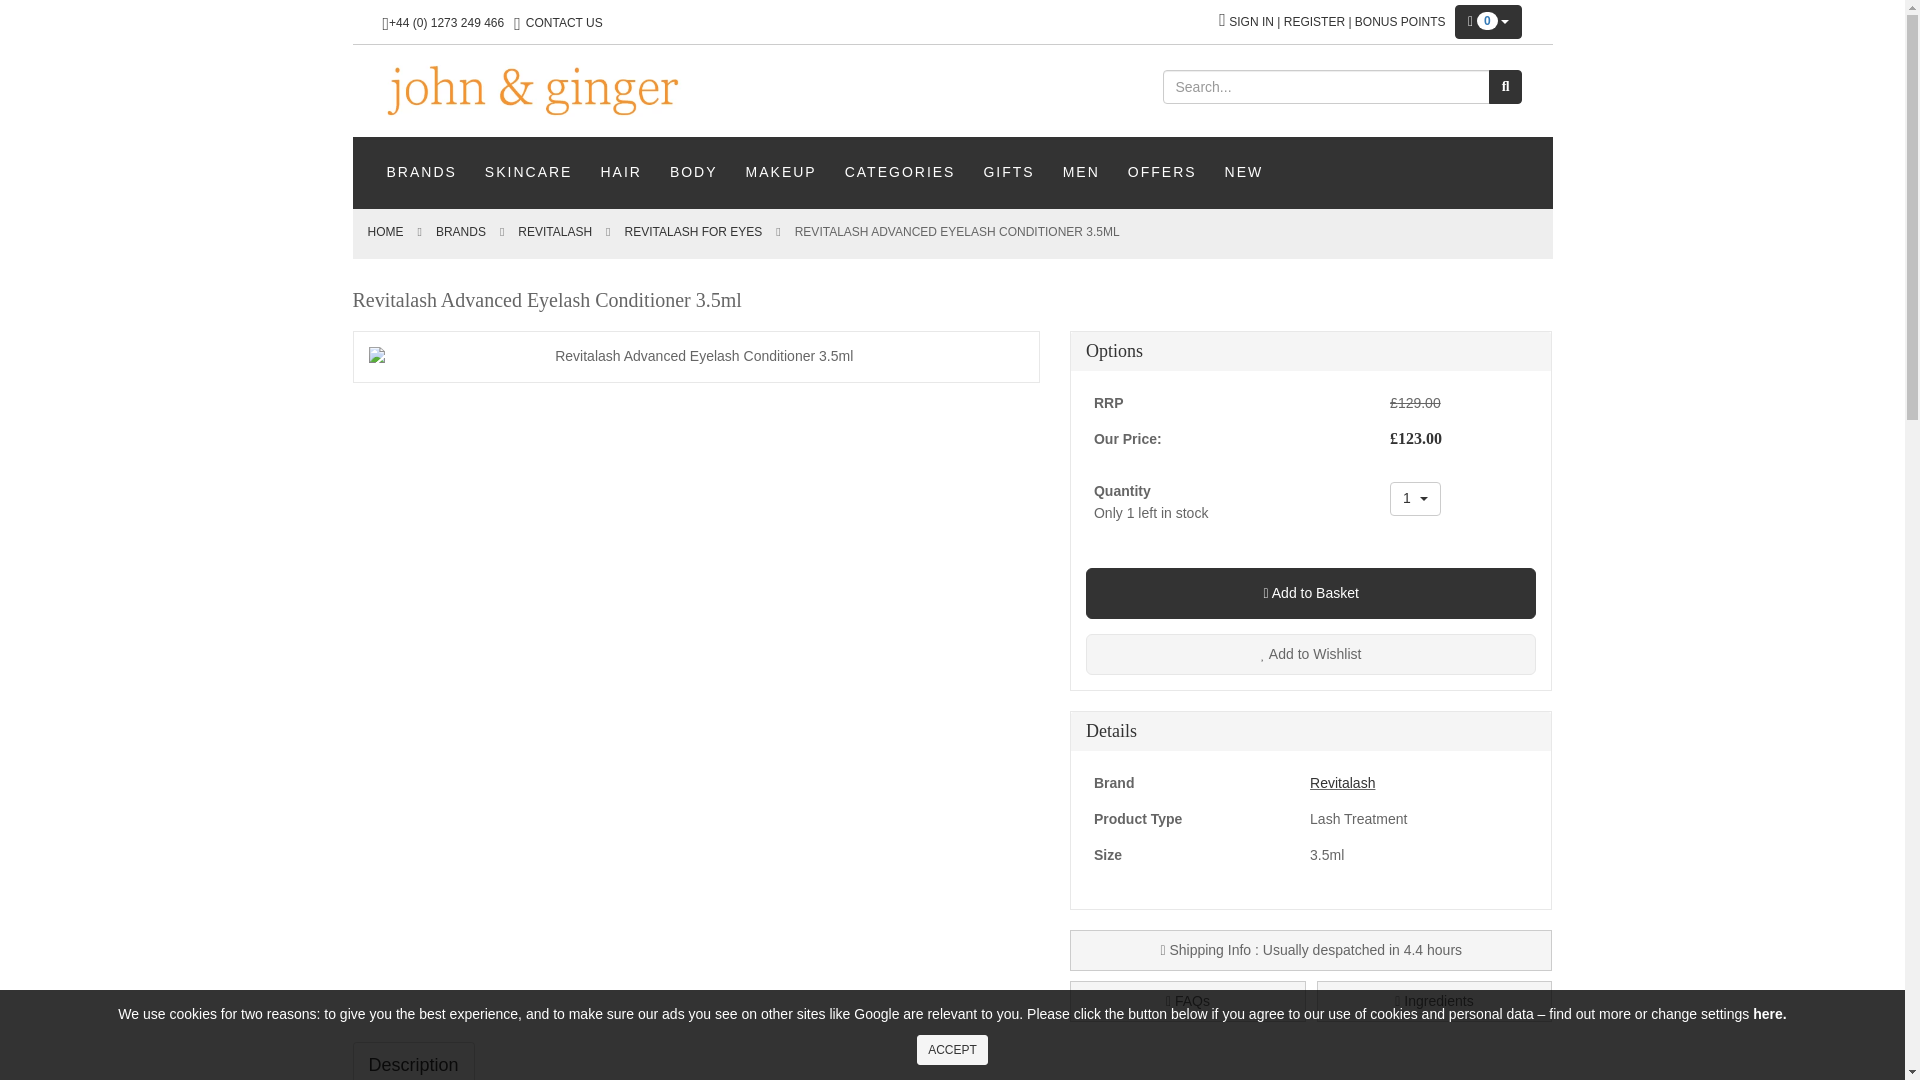 This screenshot has width=1920, height=1080. I want to click on HAIR, so click(620, 172).